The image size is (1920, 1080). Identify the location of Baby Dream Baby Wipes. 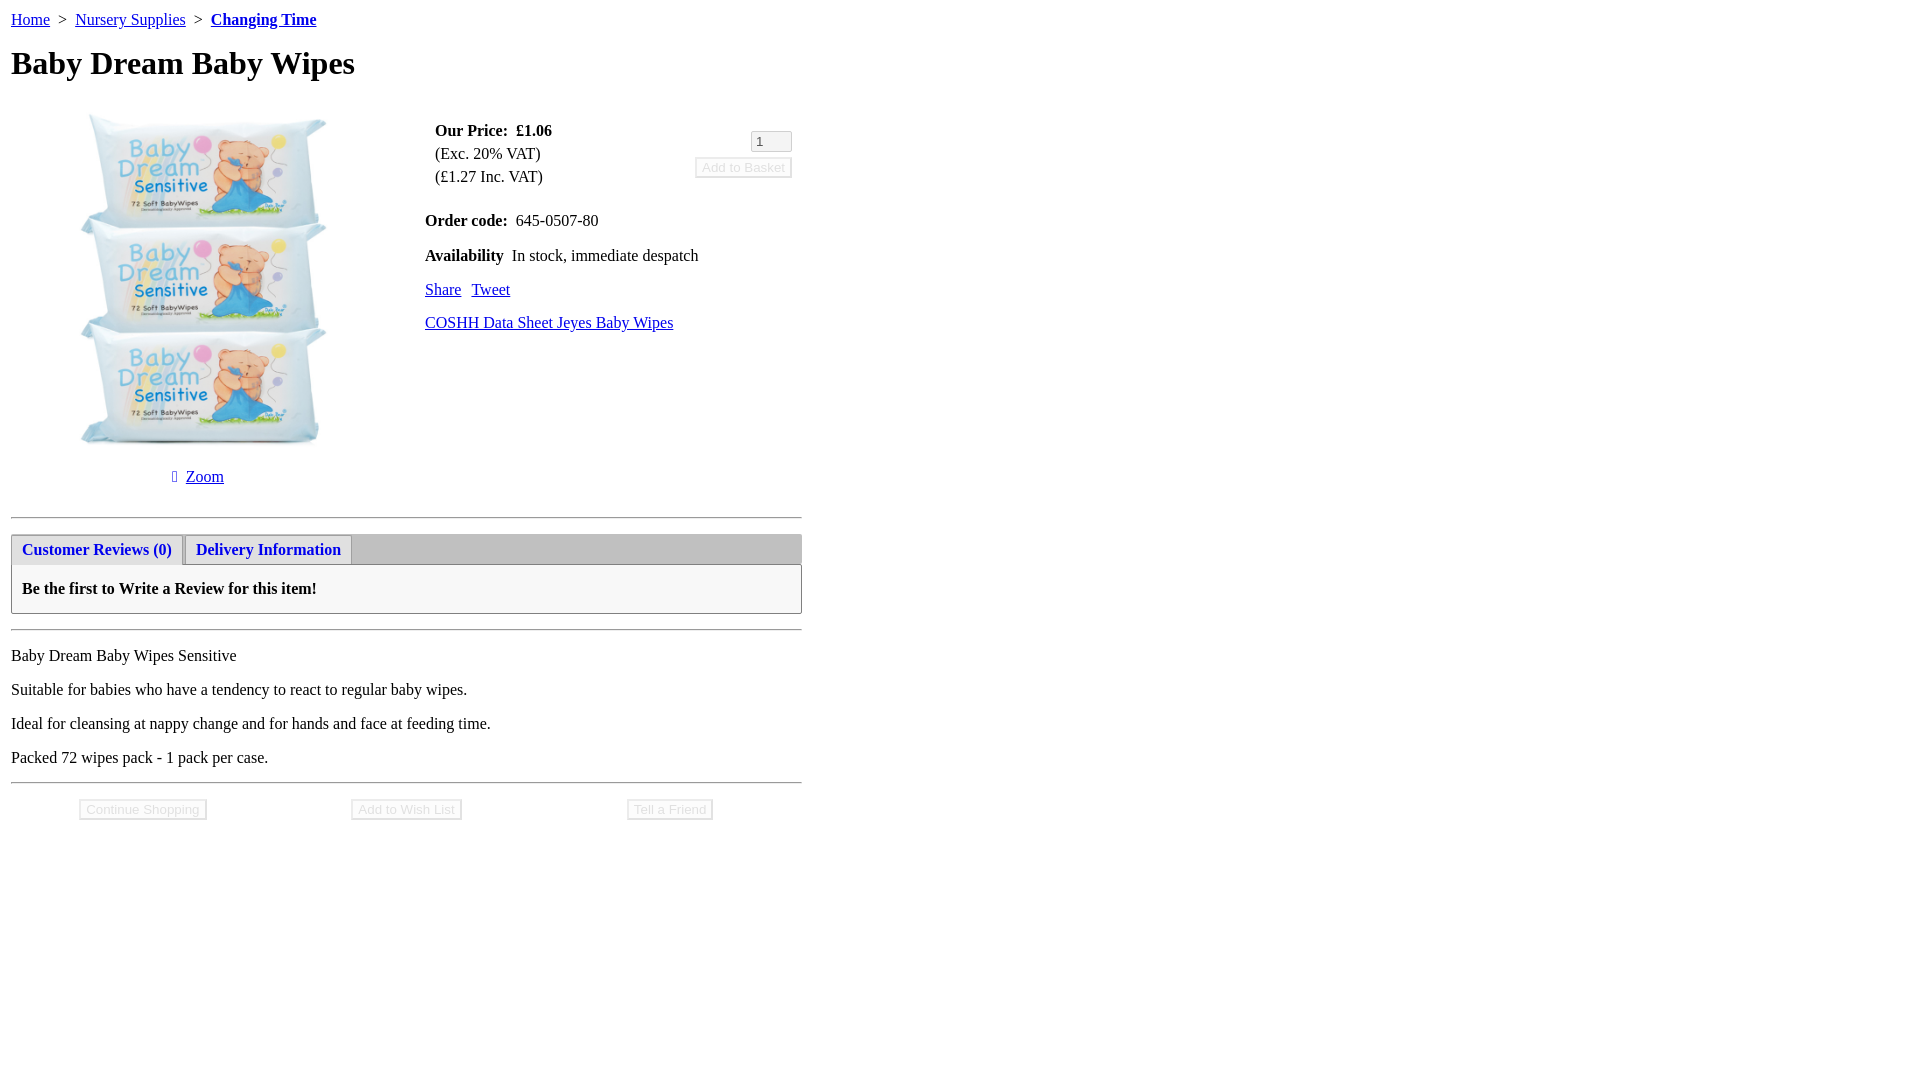
(198, 456).